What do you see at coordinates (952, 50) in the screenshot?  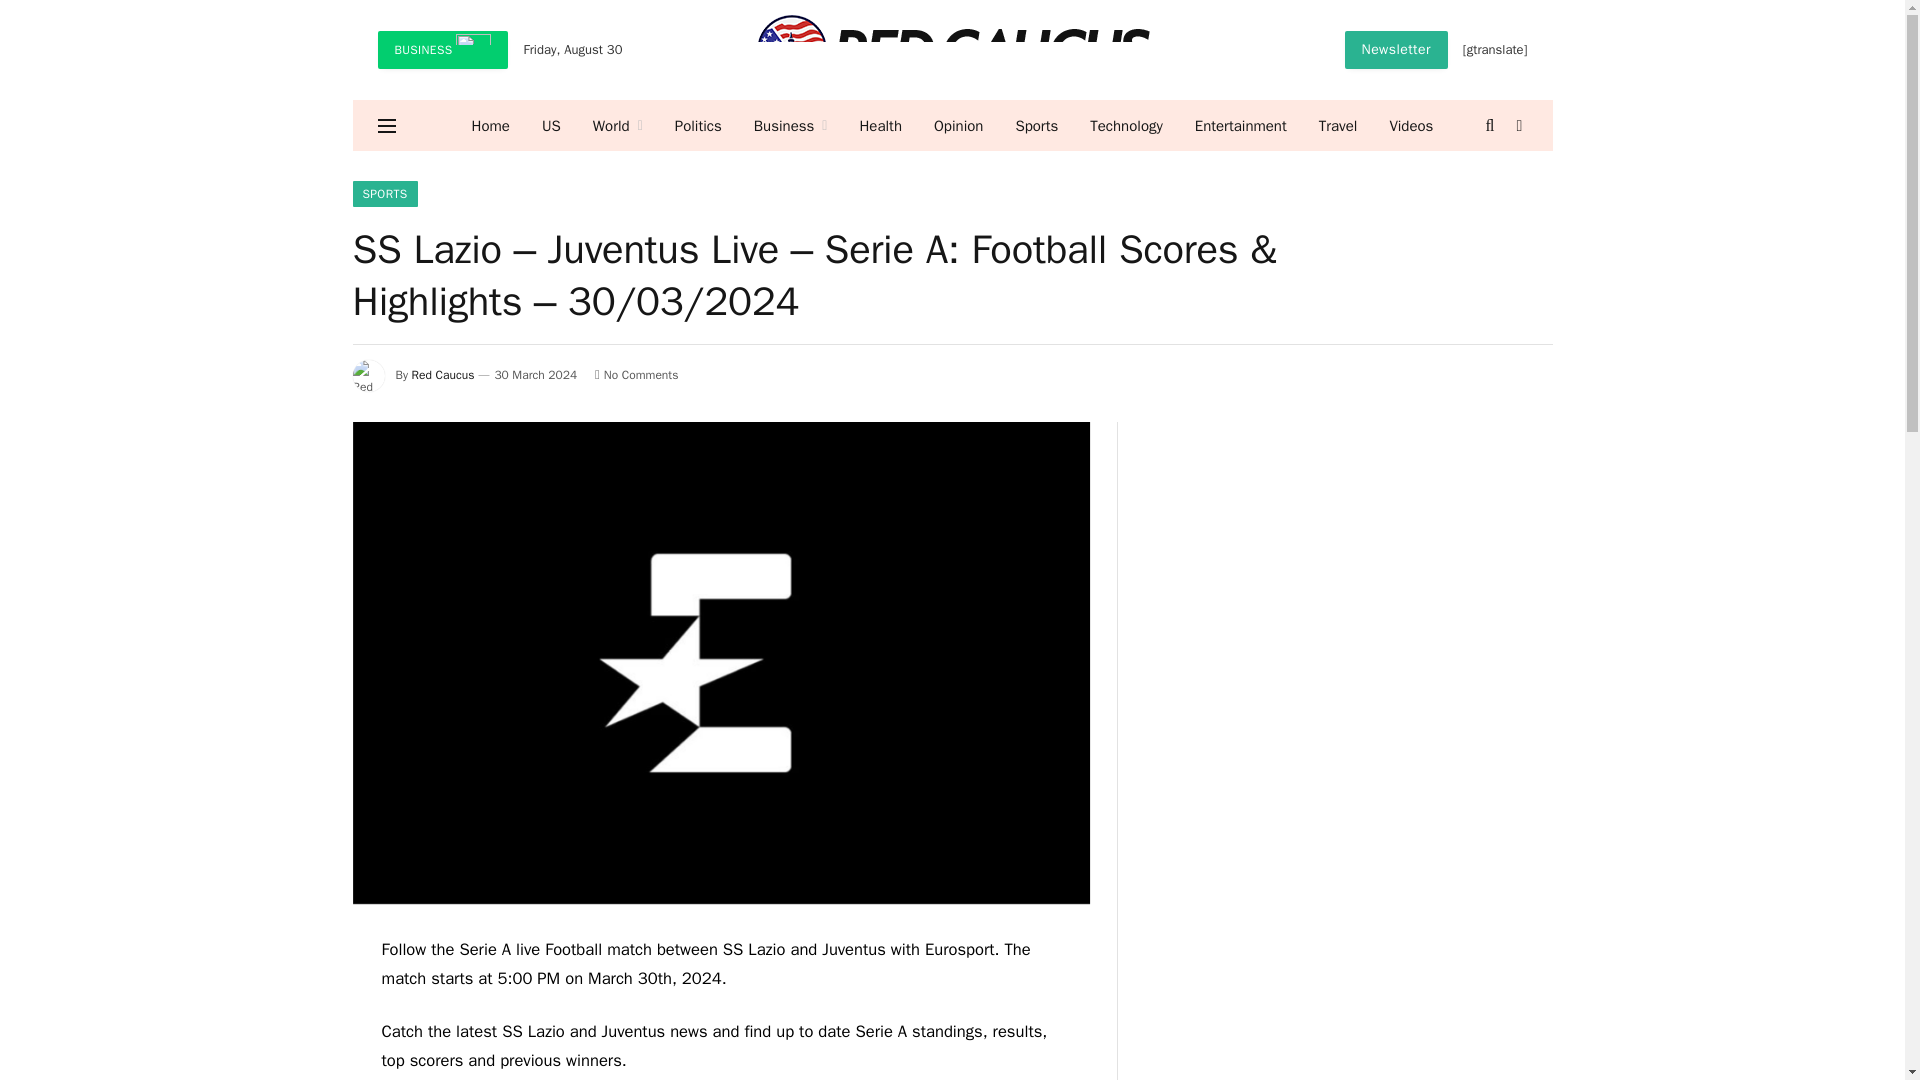 I see `Red Caucus` at bounding box center [952, 50].